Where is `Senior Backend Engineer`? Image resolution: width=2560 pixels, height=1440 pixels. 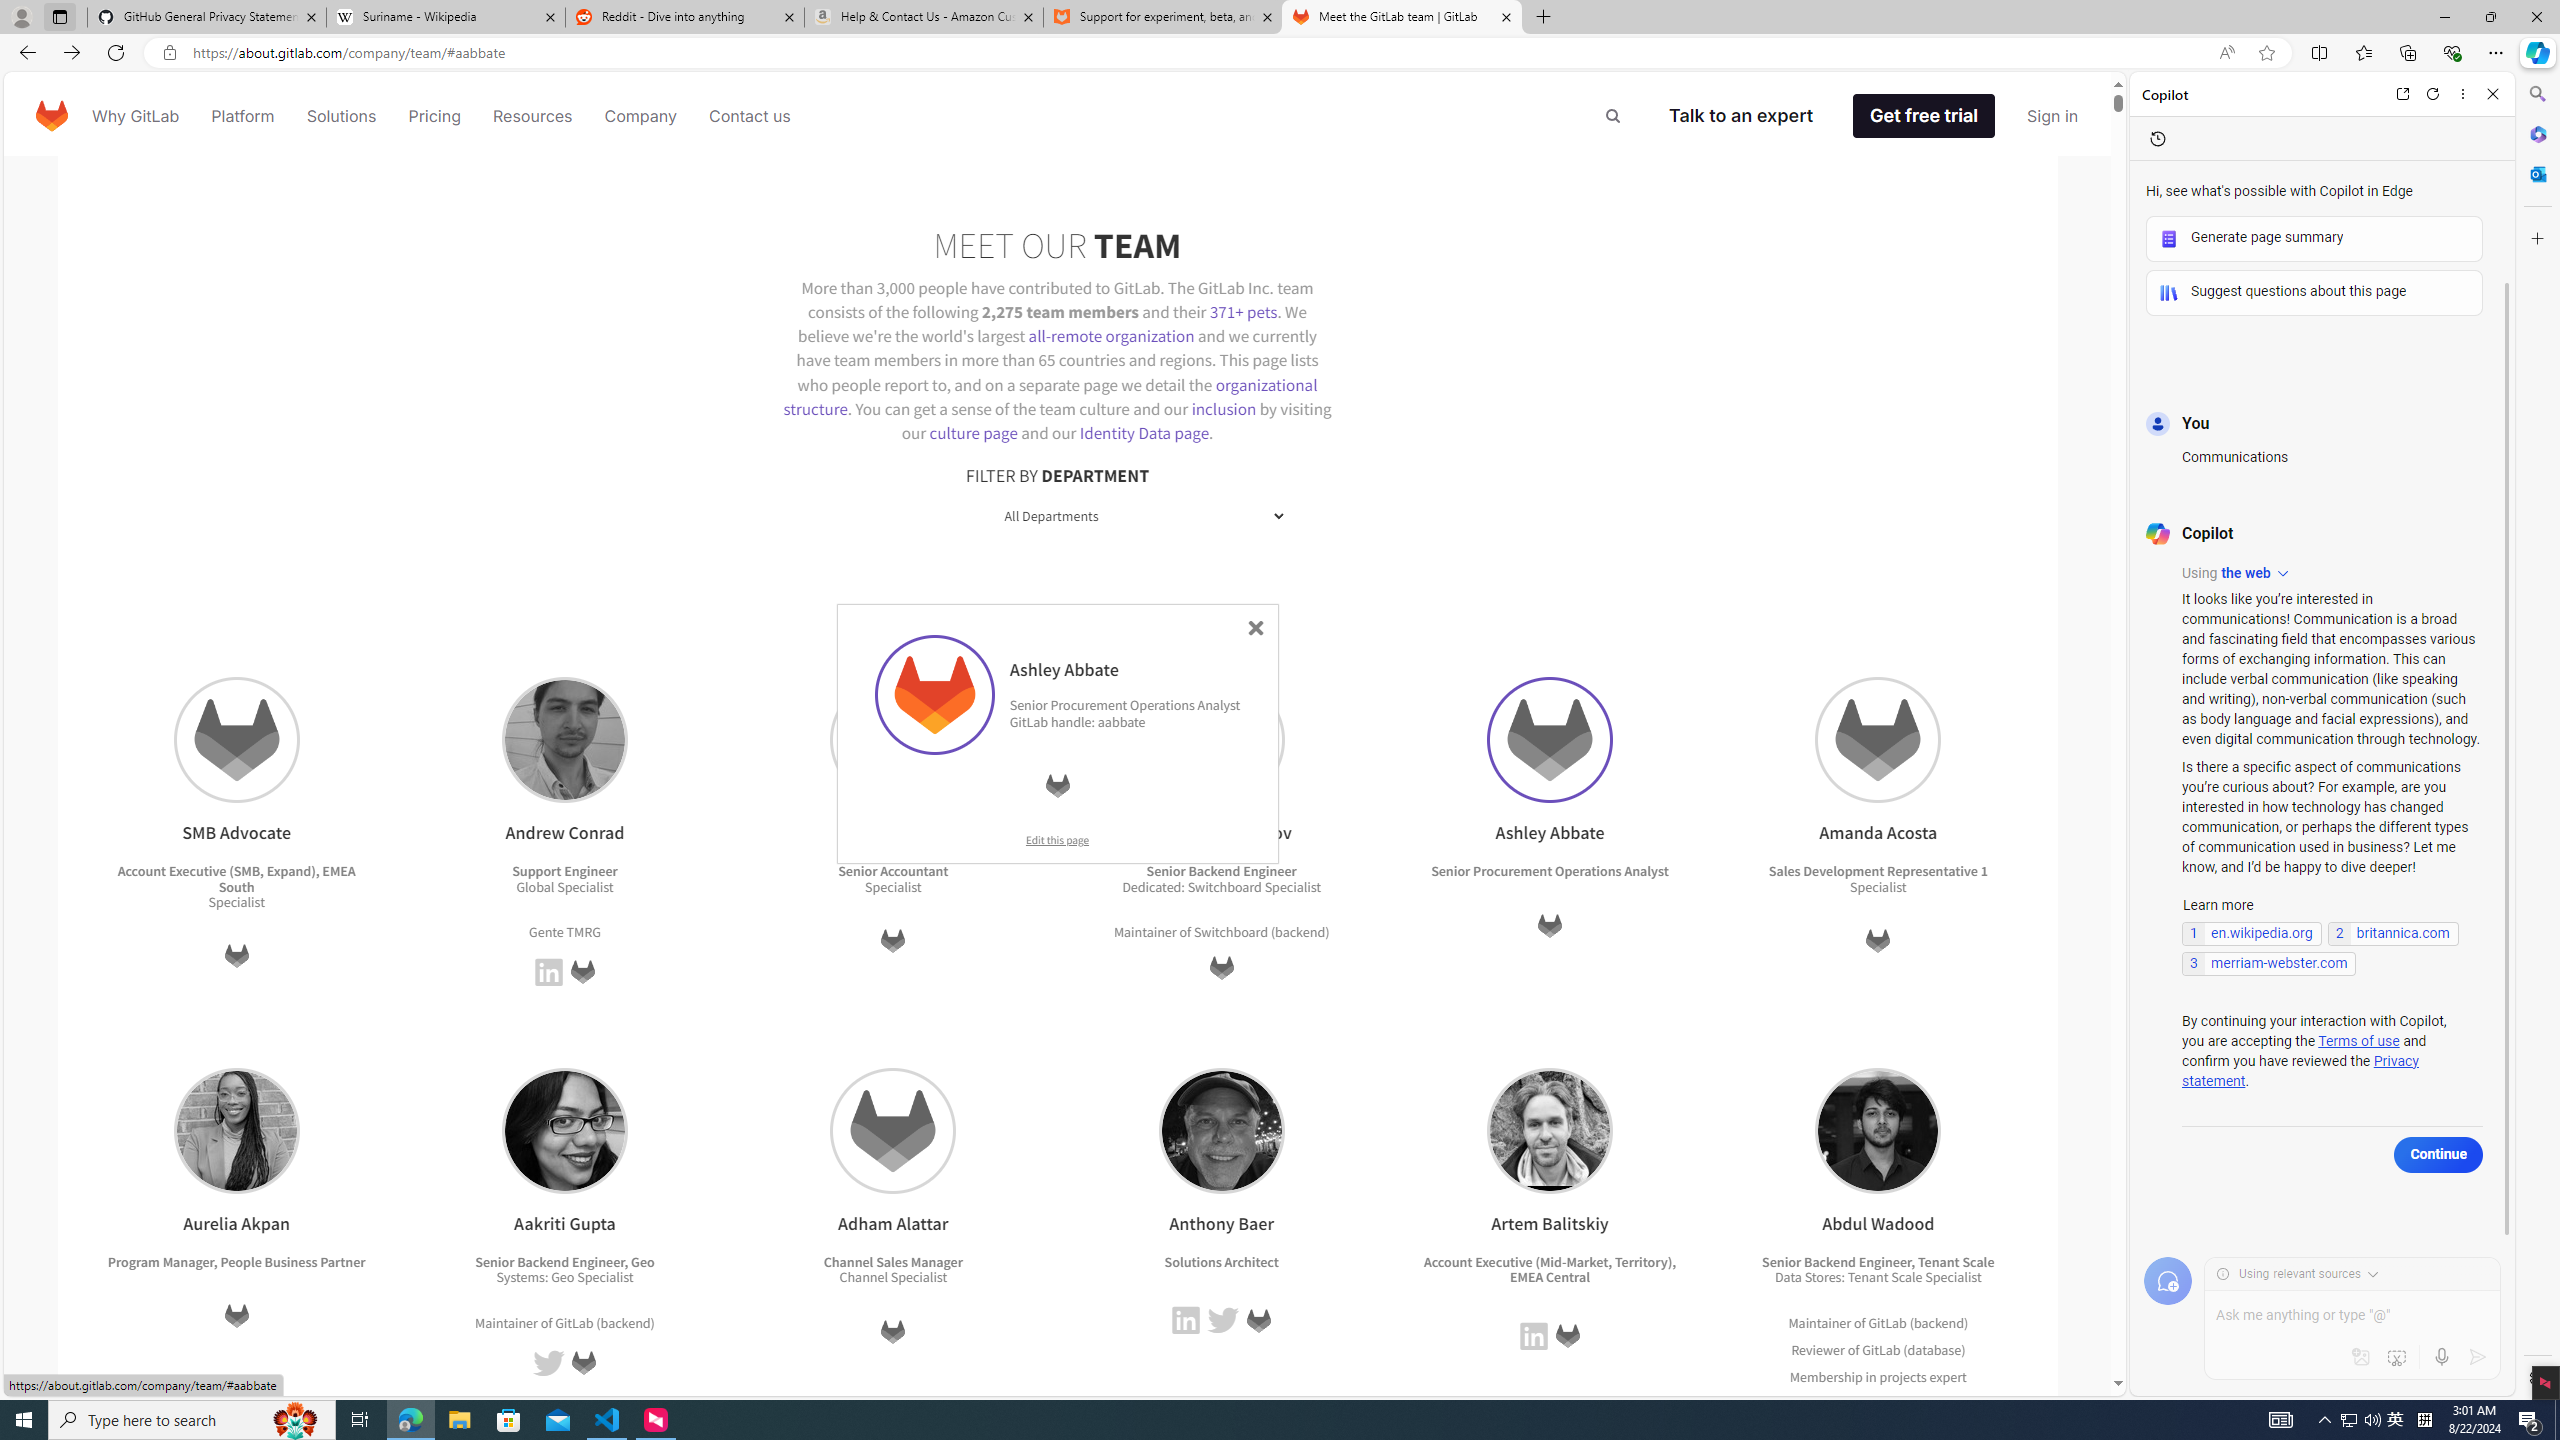
Senior Backend Engineer is located at coordinates (1836, 1261).